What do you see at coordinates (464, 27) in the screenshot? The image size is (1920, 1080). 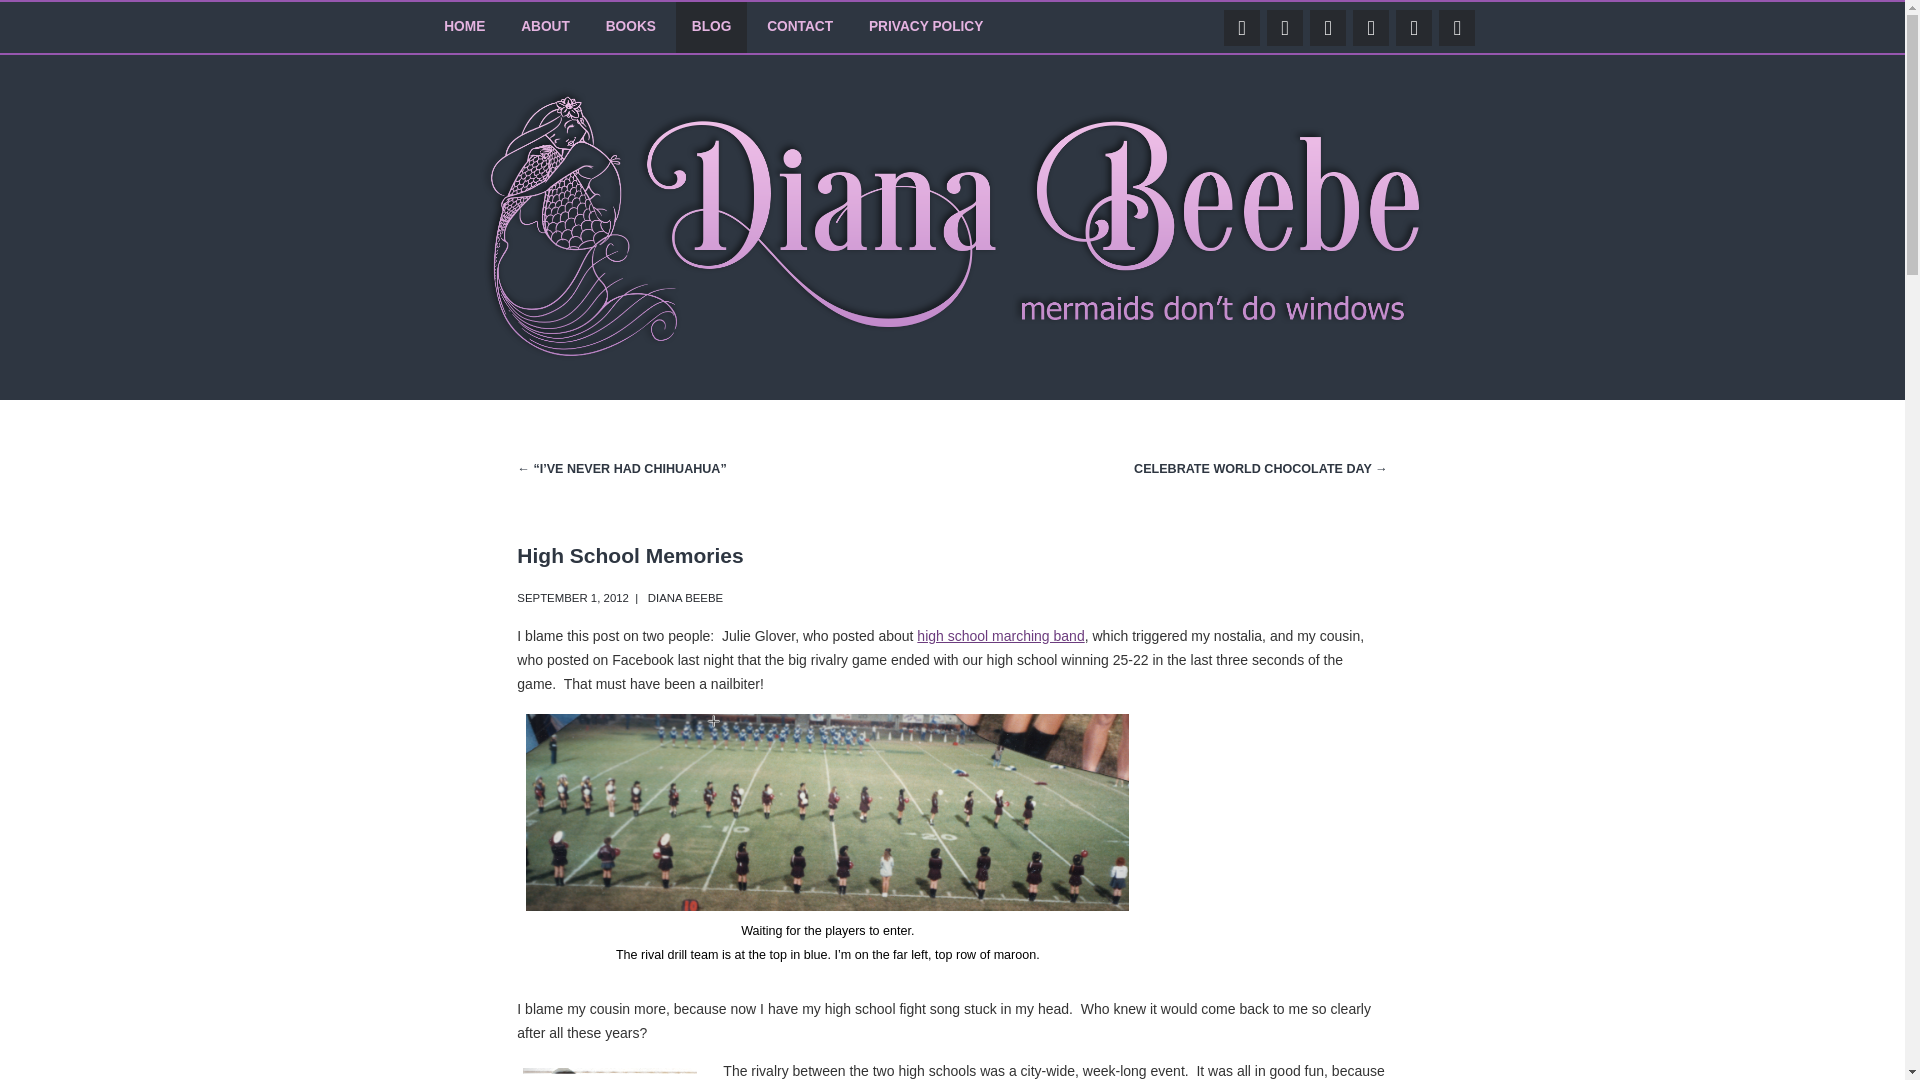 I see `HOME` at bounding box center [464, 27].